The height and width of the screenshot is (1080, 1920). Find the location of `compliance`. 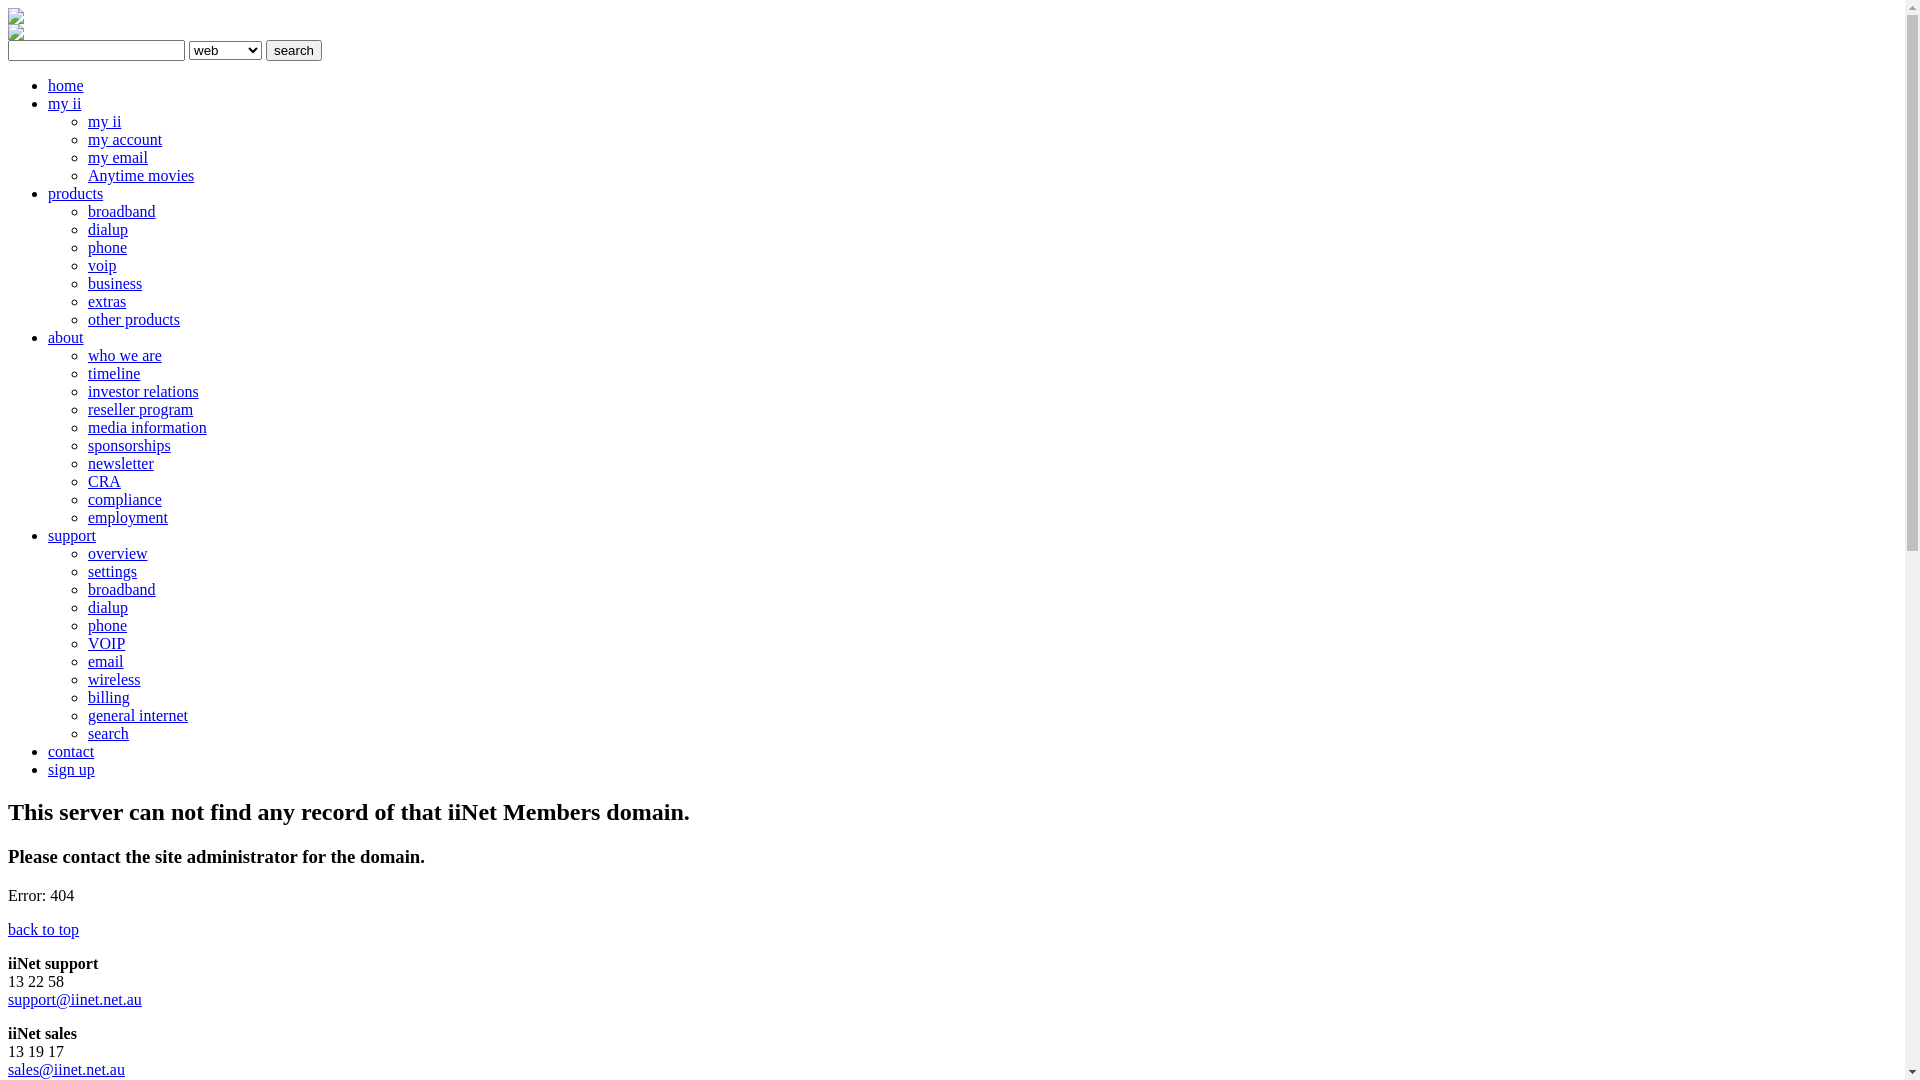

compliance is located at coordinates (125, 500).